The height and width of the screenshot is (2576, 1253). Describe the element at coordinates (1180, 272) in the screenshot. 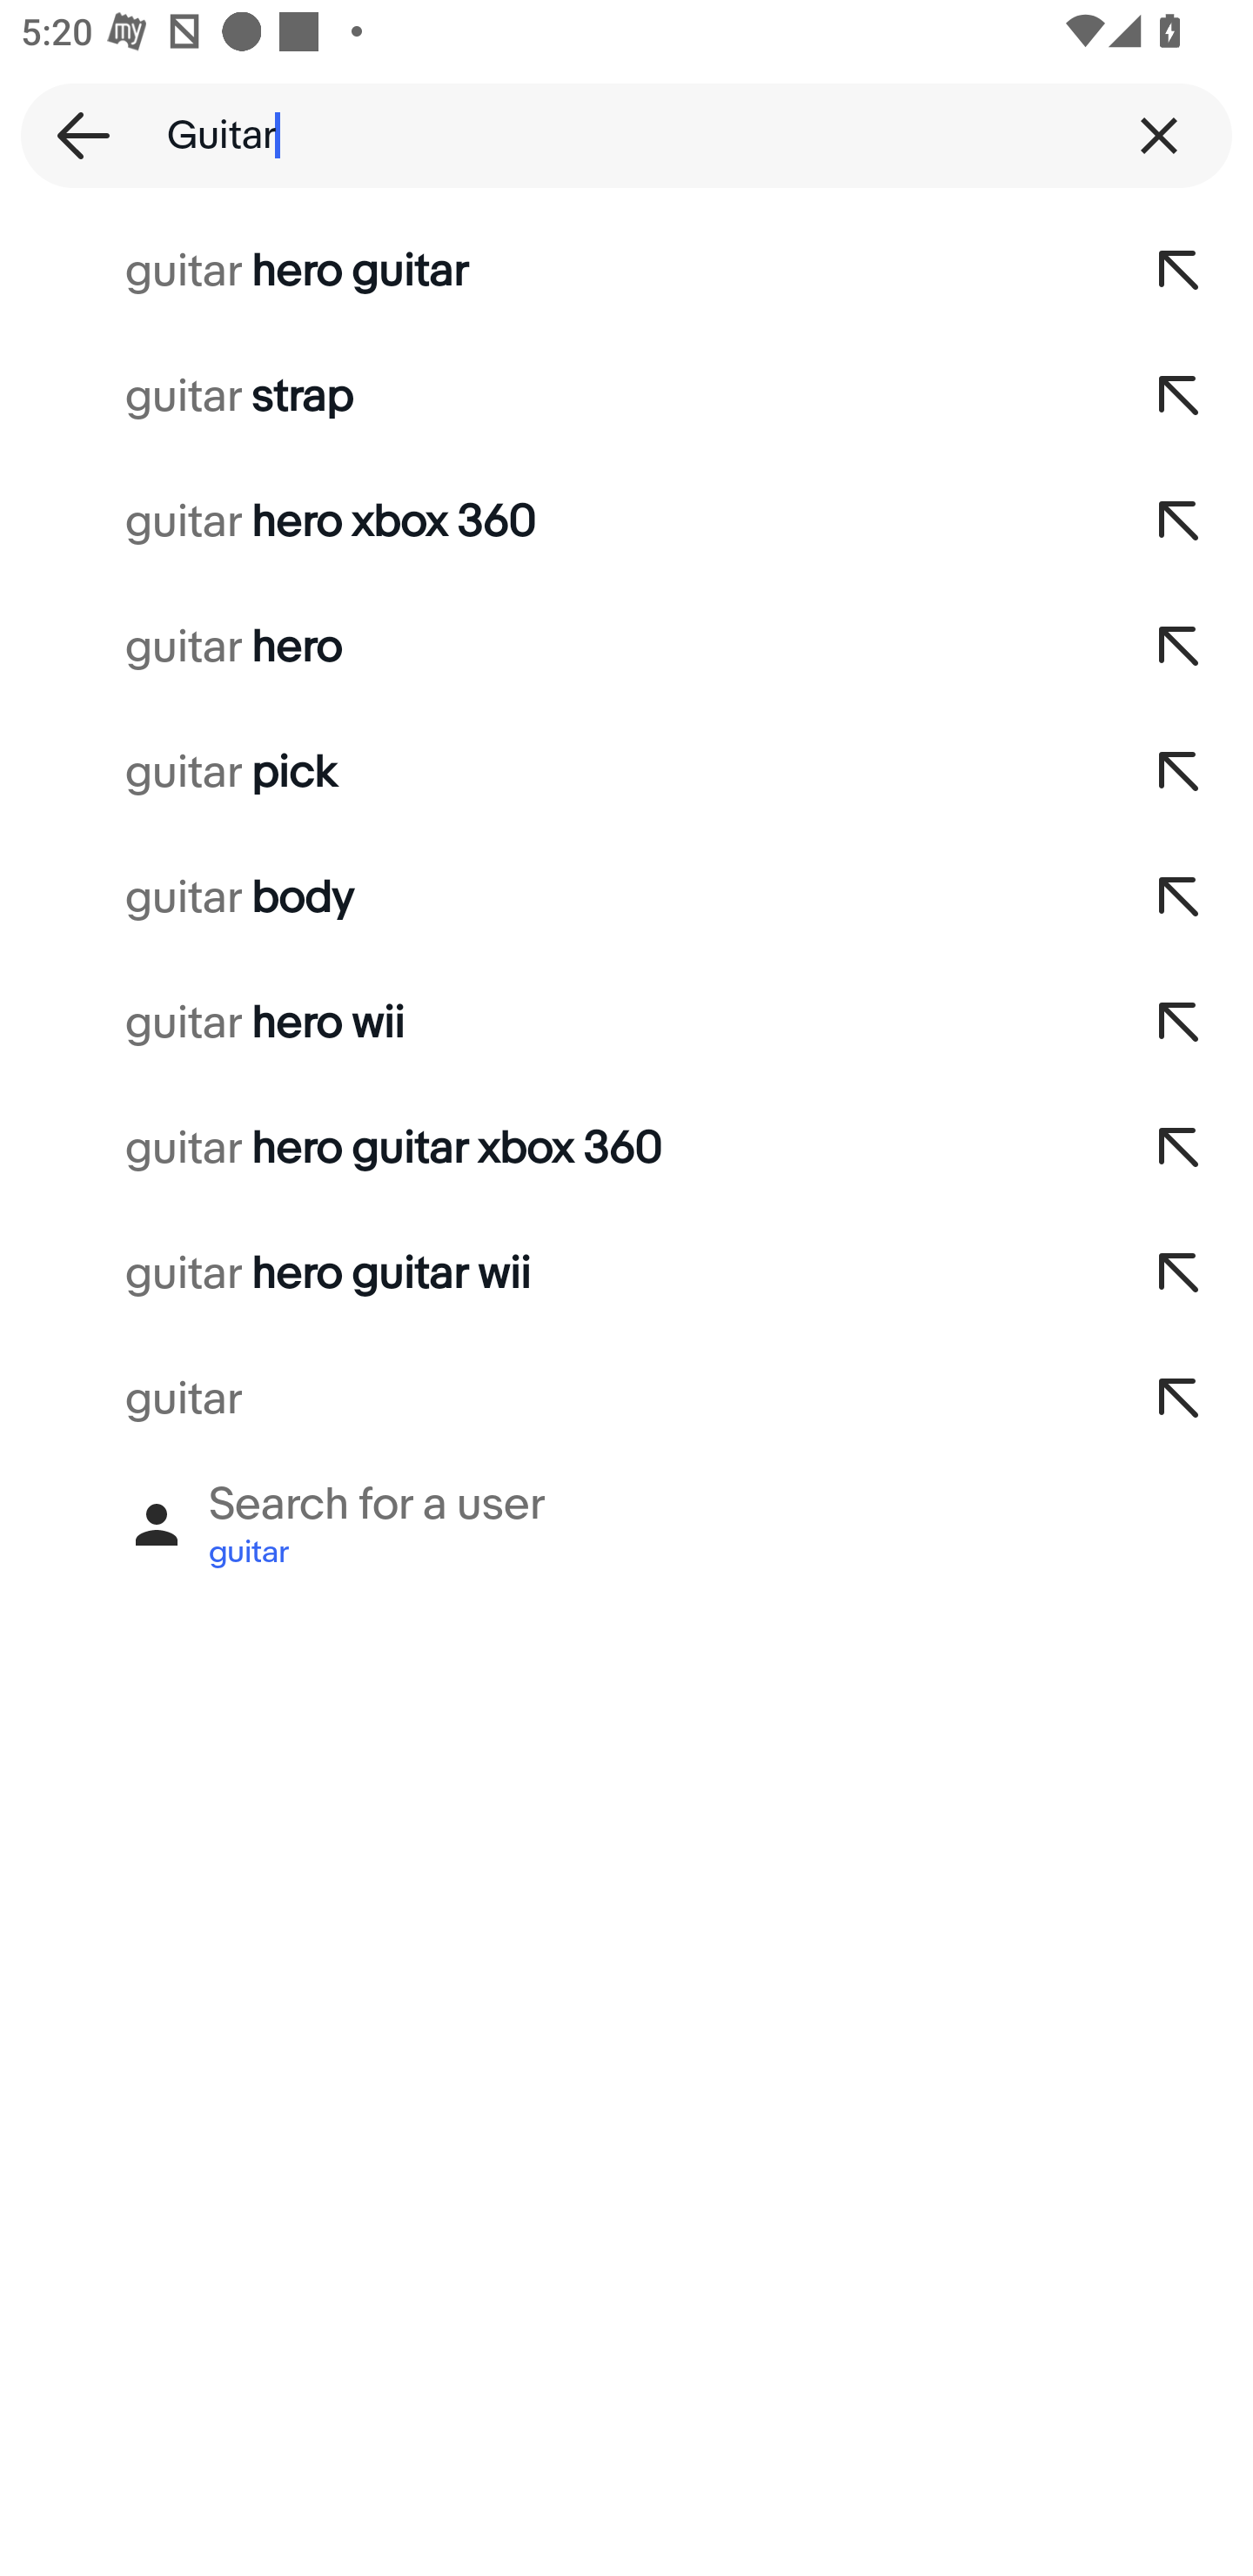

I see `Add to search query,guitar hero guitar` at that location.